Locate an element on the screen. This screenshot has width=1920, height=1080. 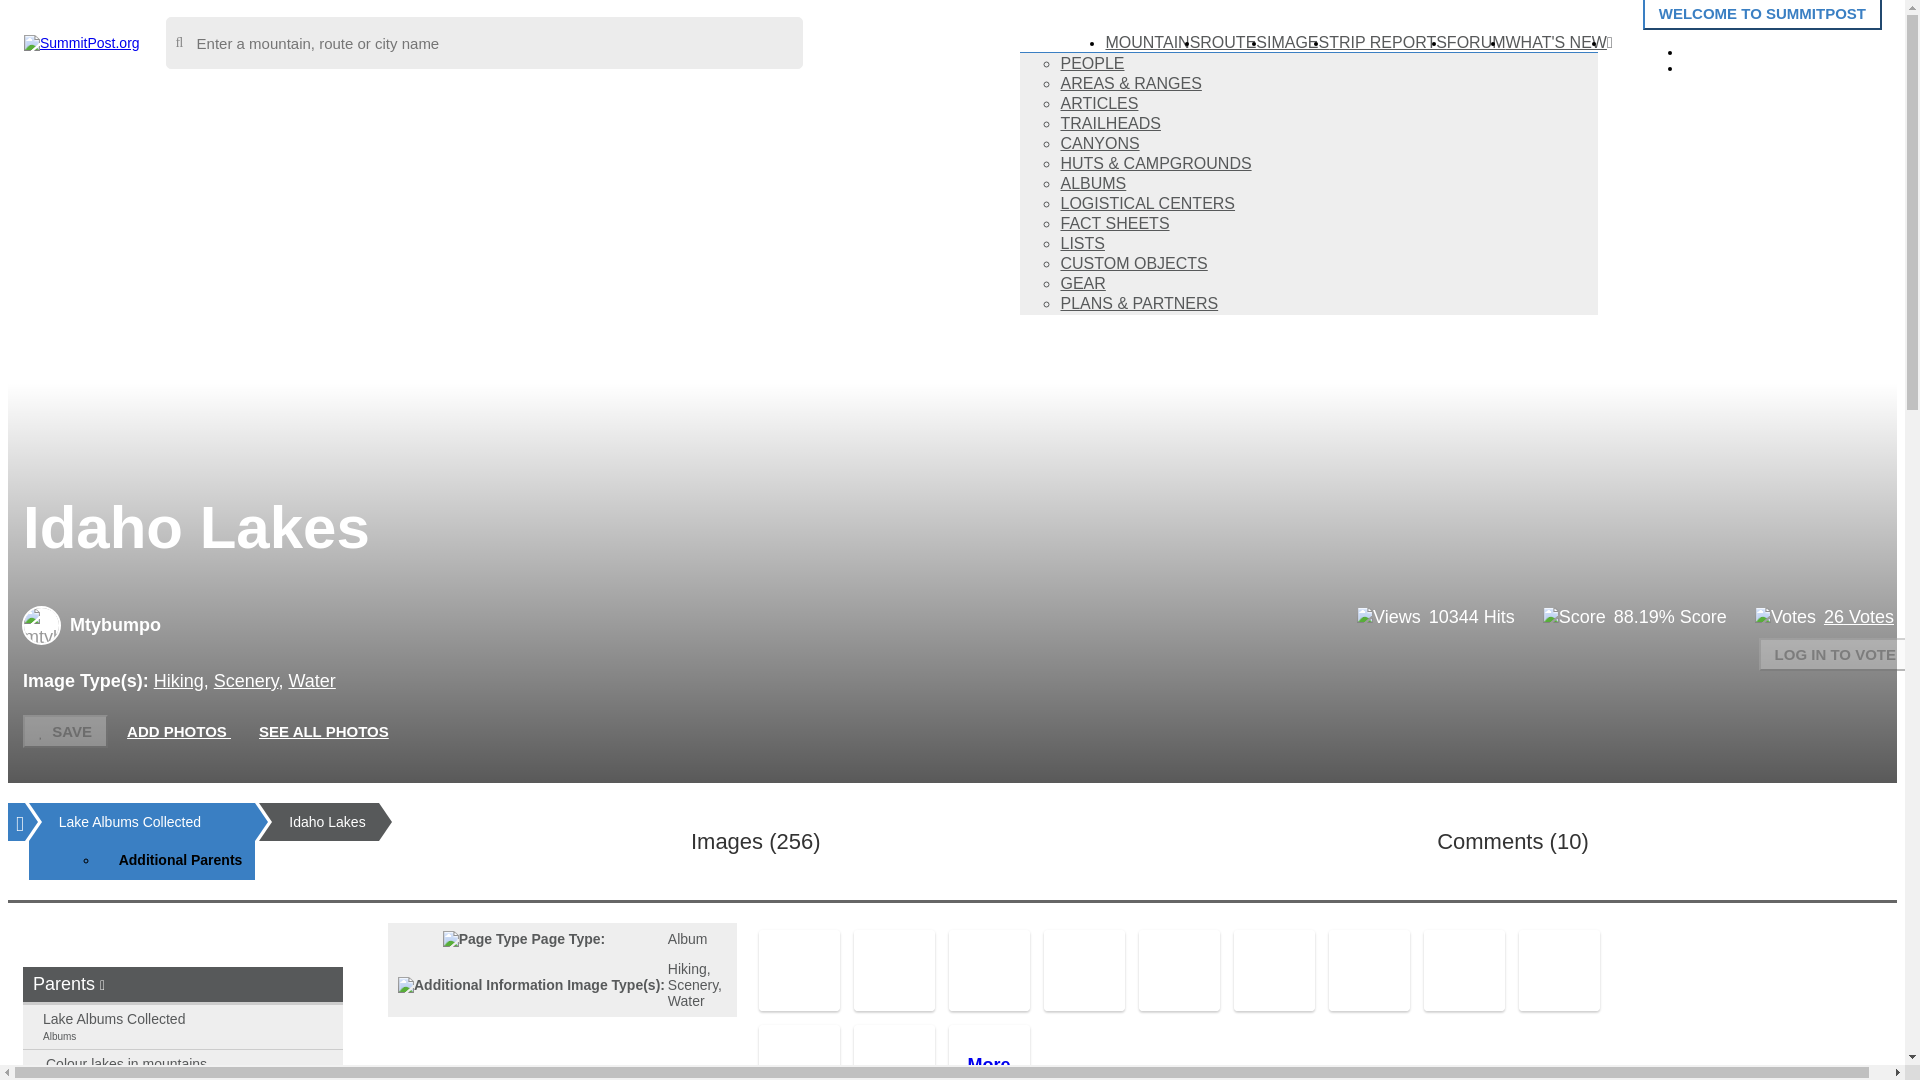
LOG IN TO VOTE is located at coordinates (1835, 654).